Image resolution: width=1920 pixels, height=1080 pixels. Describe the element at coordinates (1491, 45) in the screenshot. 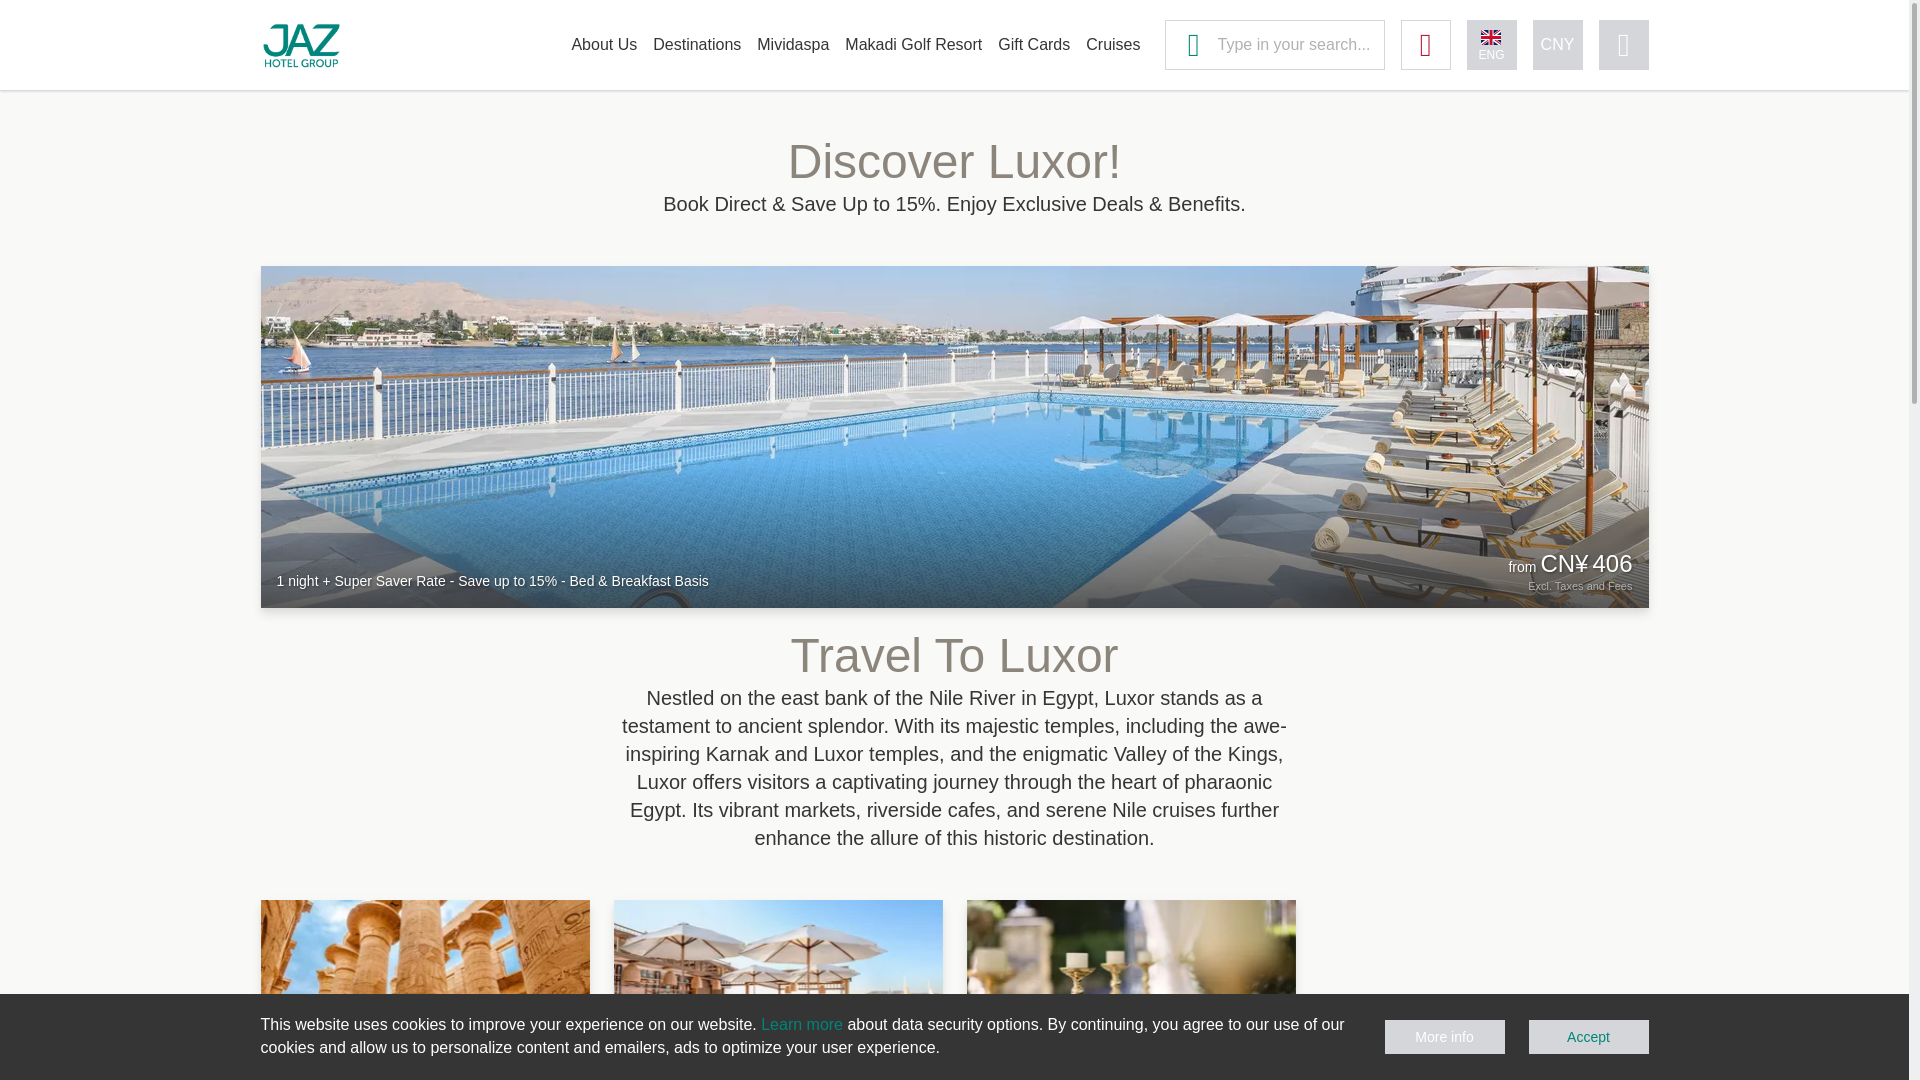

I see `ENG` at that location.